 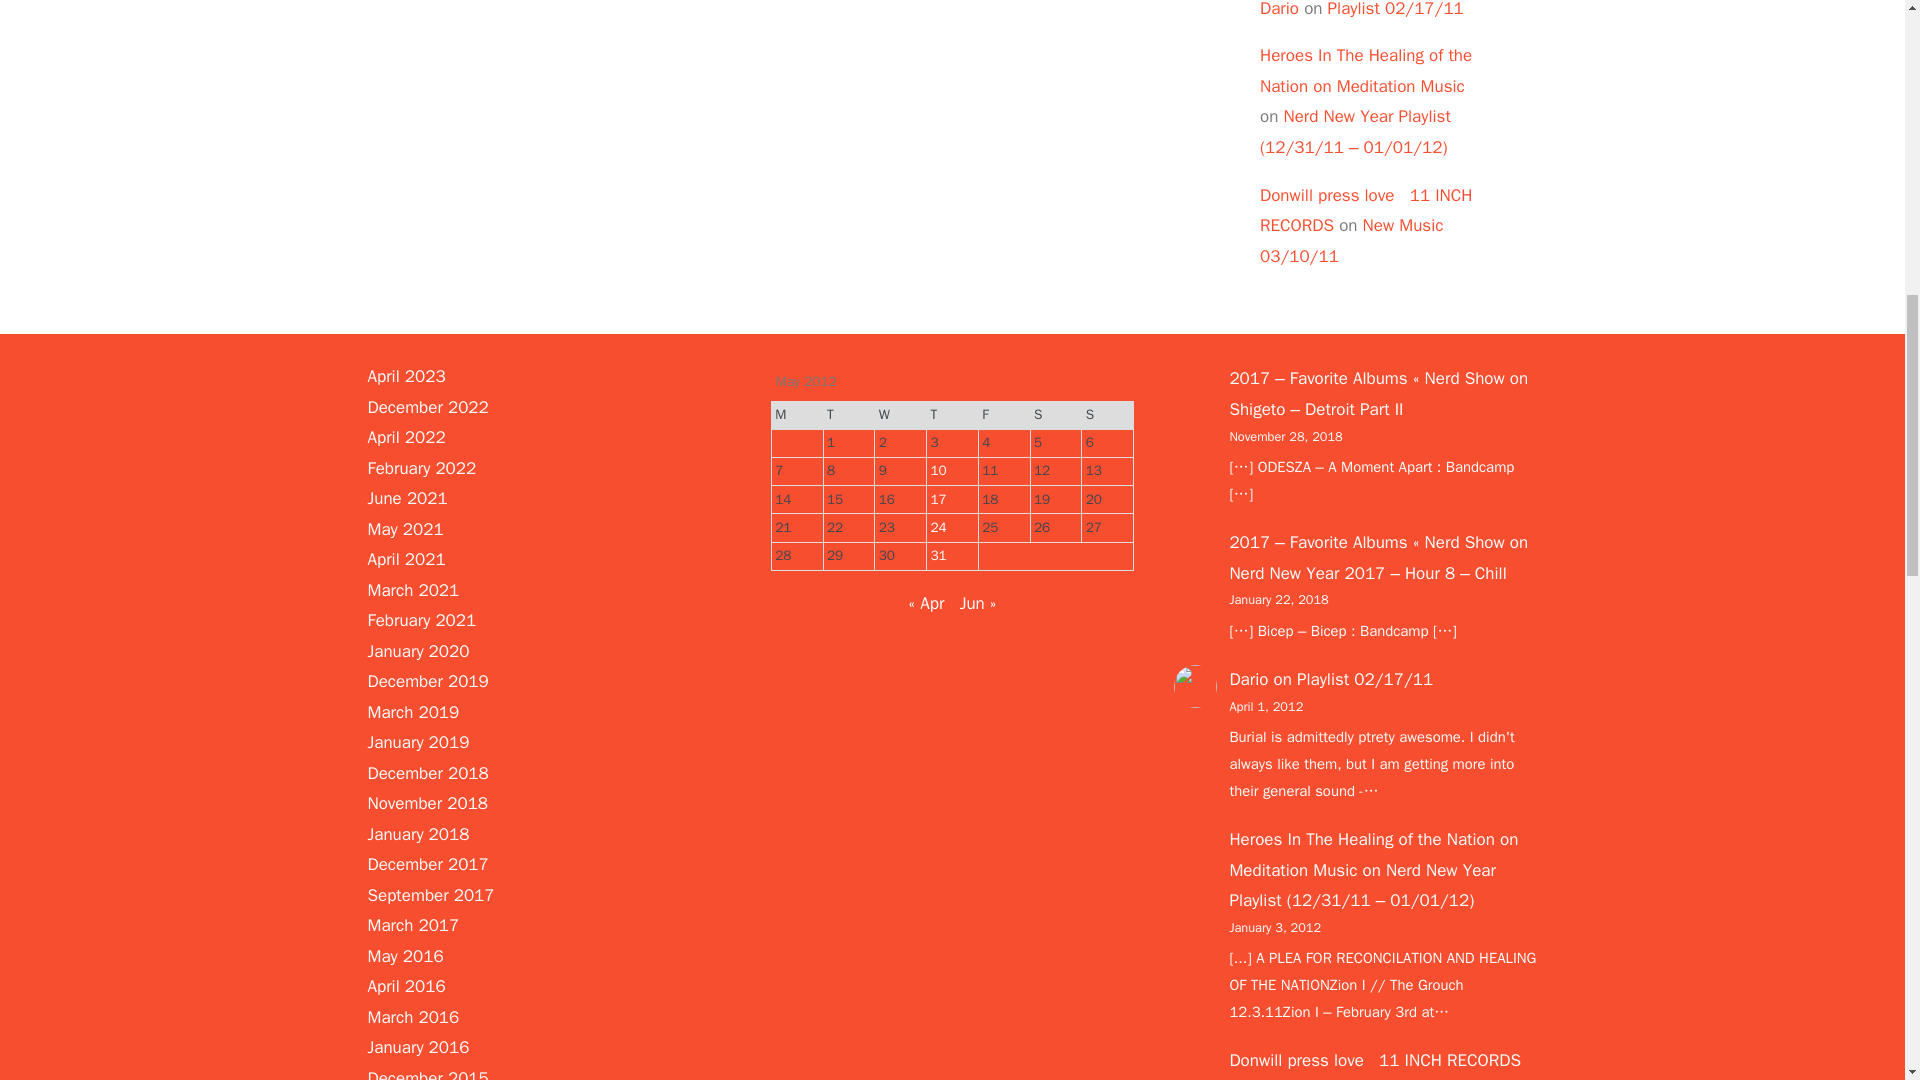 What do you see at coordinates (408, 498) in the screenshot?
I see `June 2021` at bounding box center [408, 498].